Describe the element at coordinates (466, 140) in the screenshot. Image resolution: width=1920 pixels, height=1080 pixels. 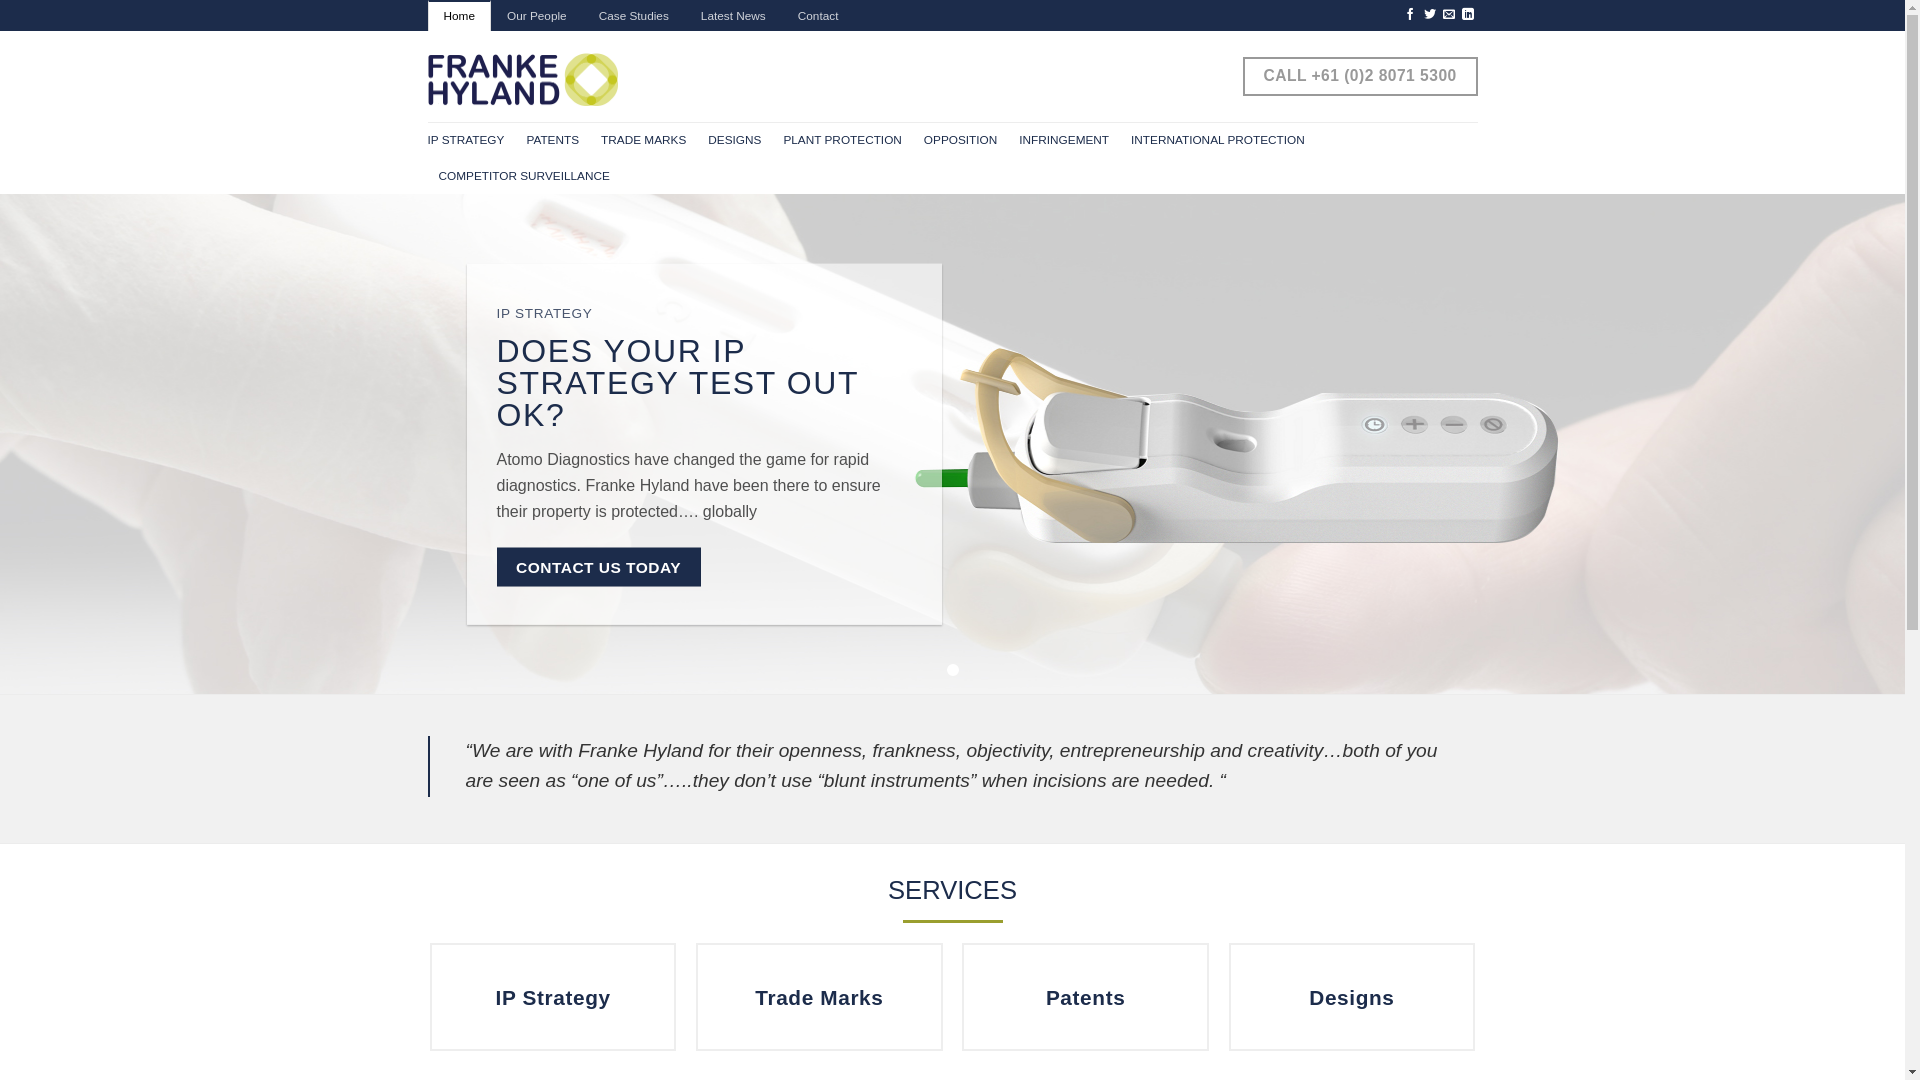
I see `IP STRATEGY` at that location.